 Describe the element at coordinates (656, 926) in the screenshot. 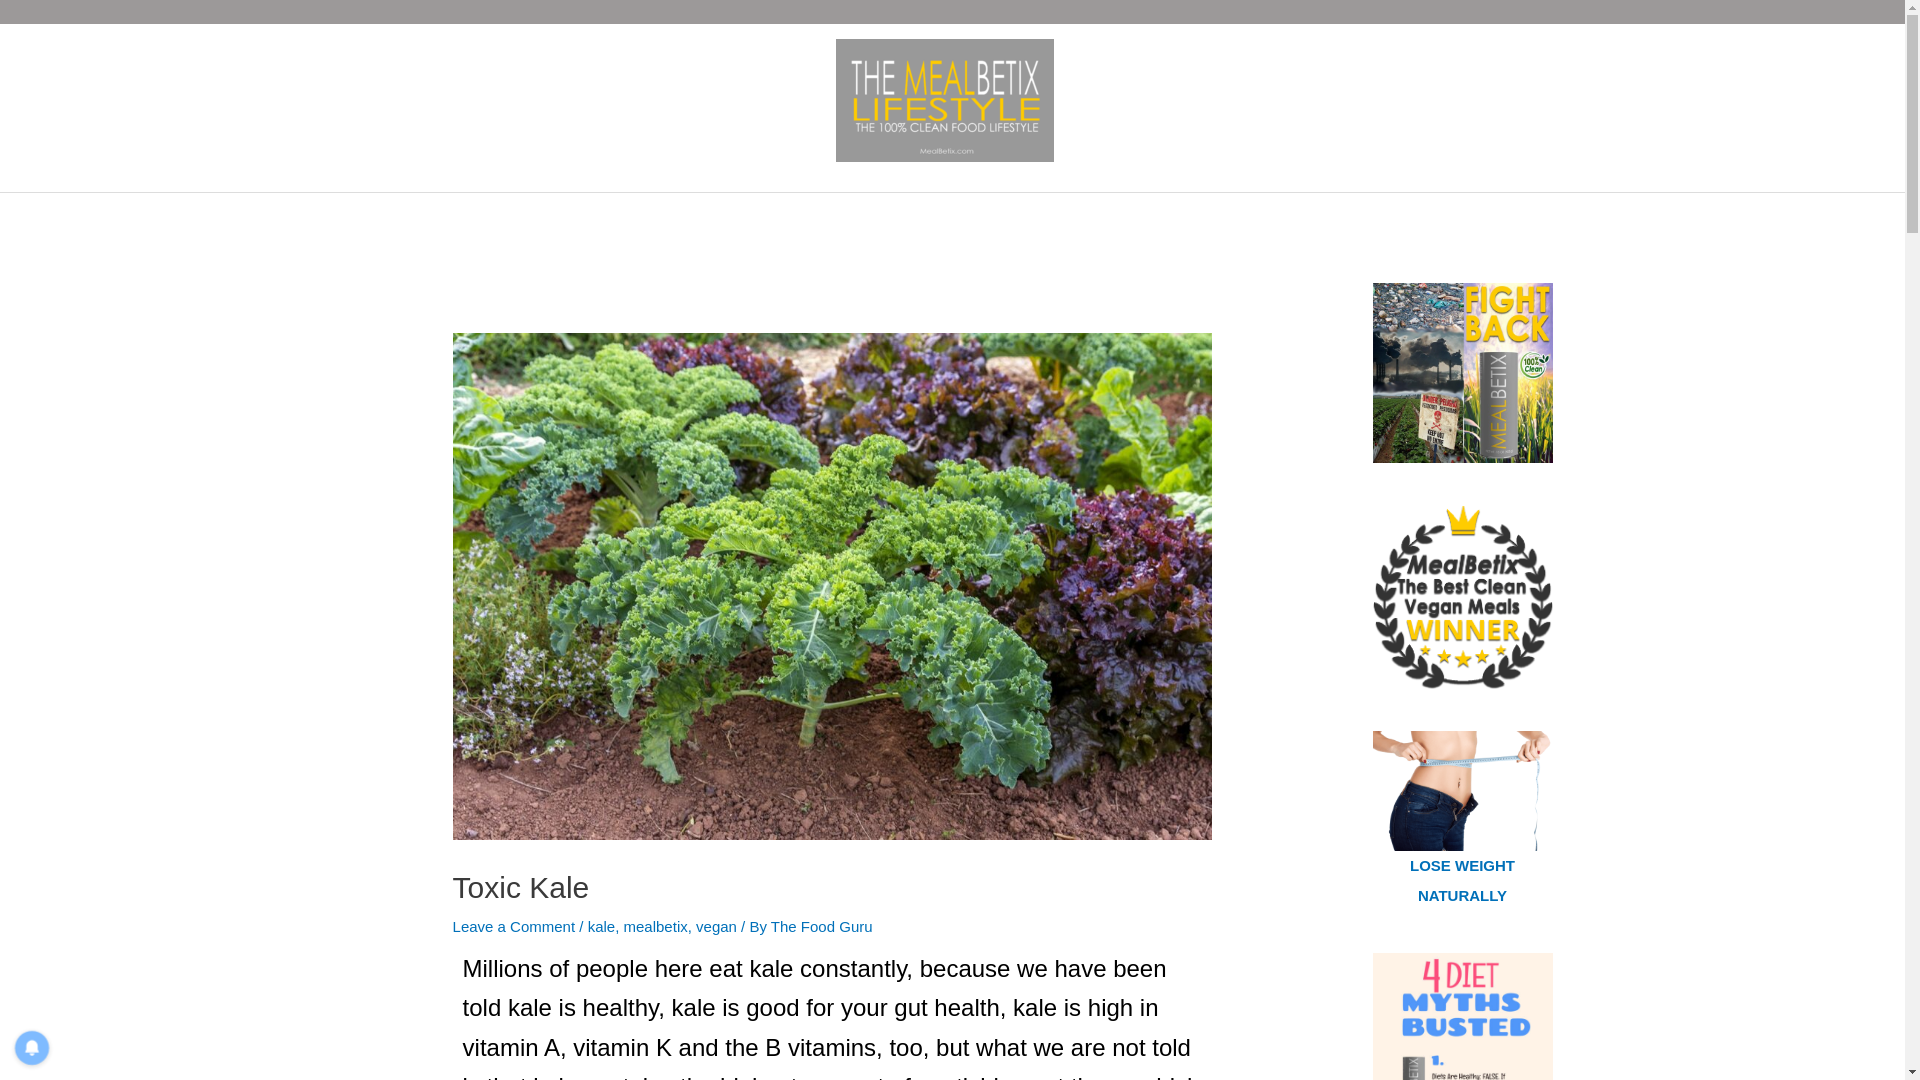

I see `mealbetix` at that location.